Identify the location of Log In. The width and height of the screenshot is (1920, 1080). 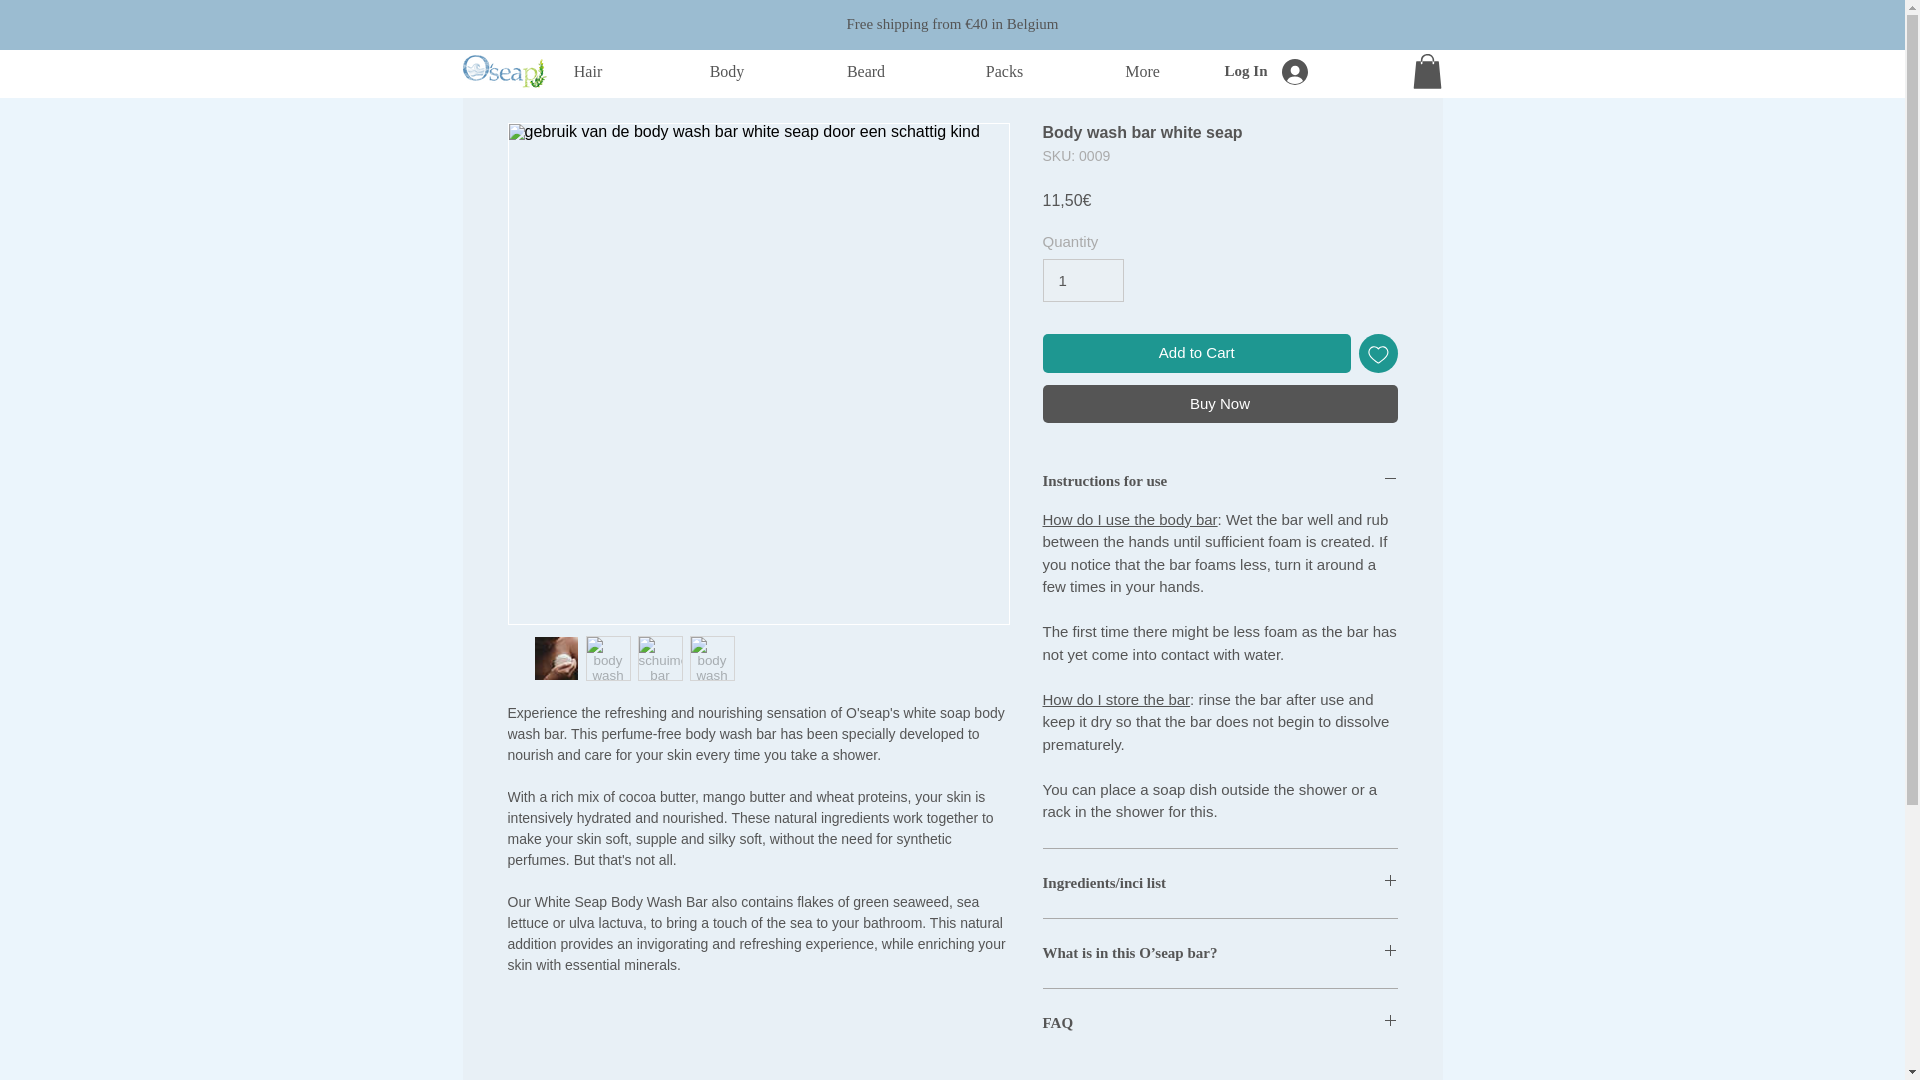
(1294, 70).